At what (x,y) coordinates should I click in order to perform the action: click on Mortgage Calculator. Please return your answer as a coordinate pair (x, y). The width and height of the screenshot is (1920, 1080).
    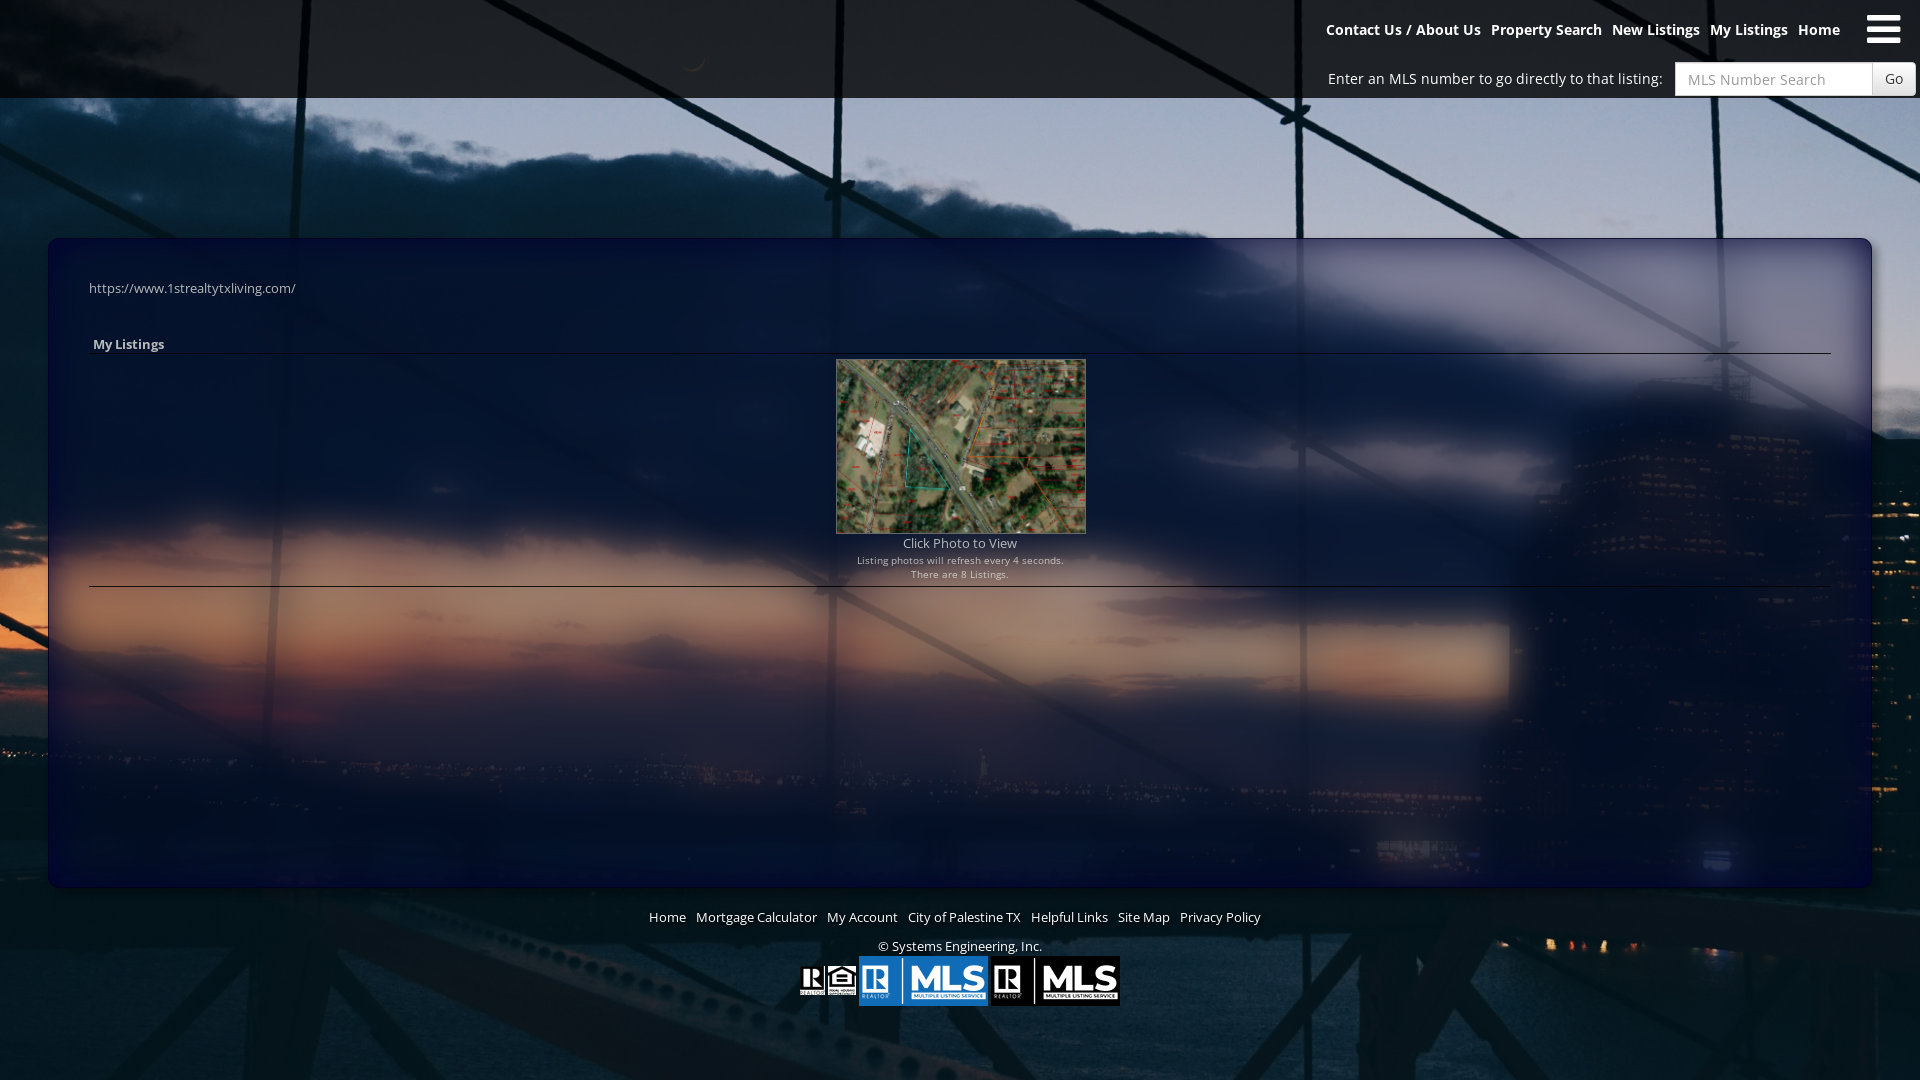
    Looking at the image, I should click on (756, 918).